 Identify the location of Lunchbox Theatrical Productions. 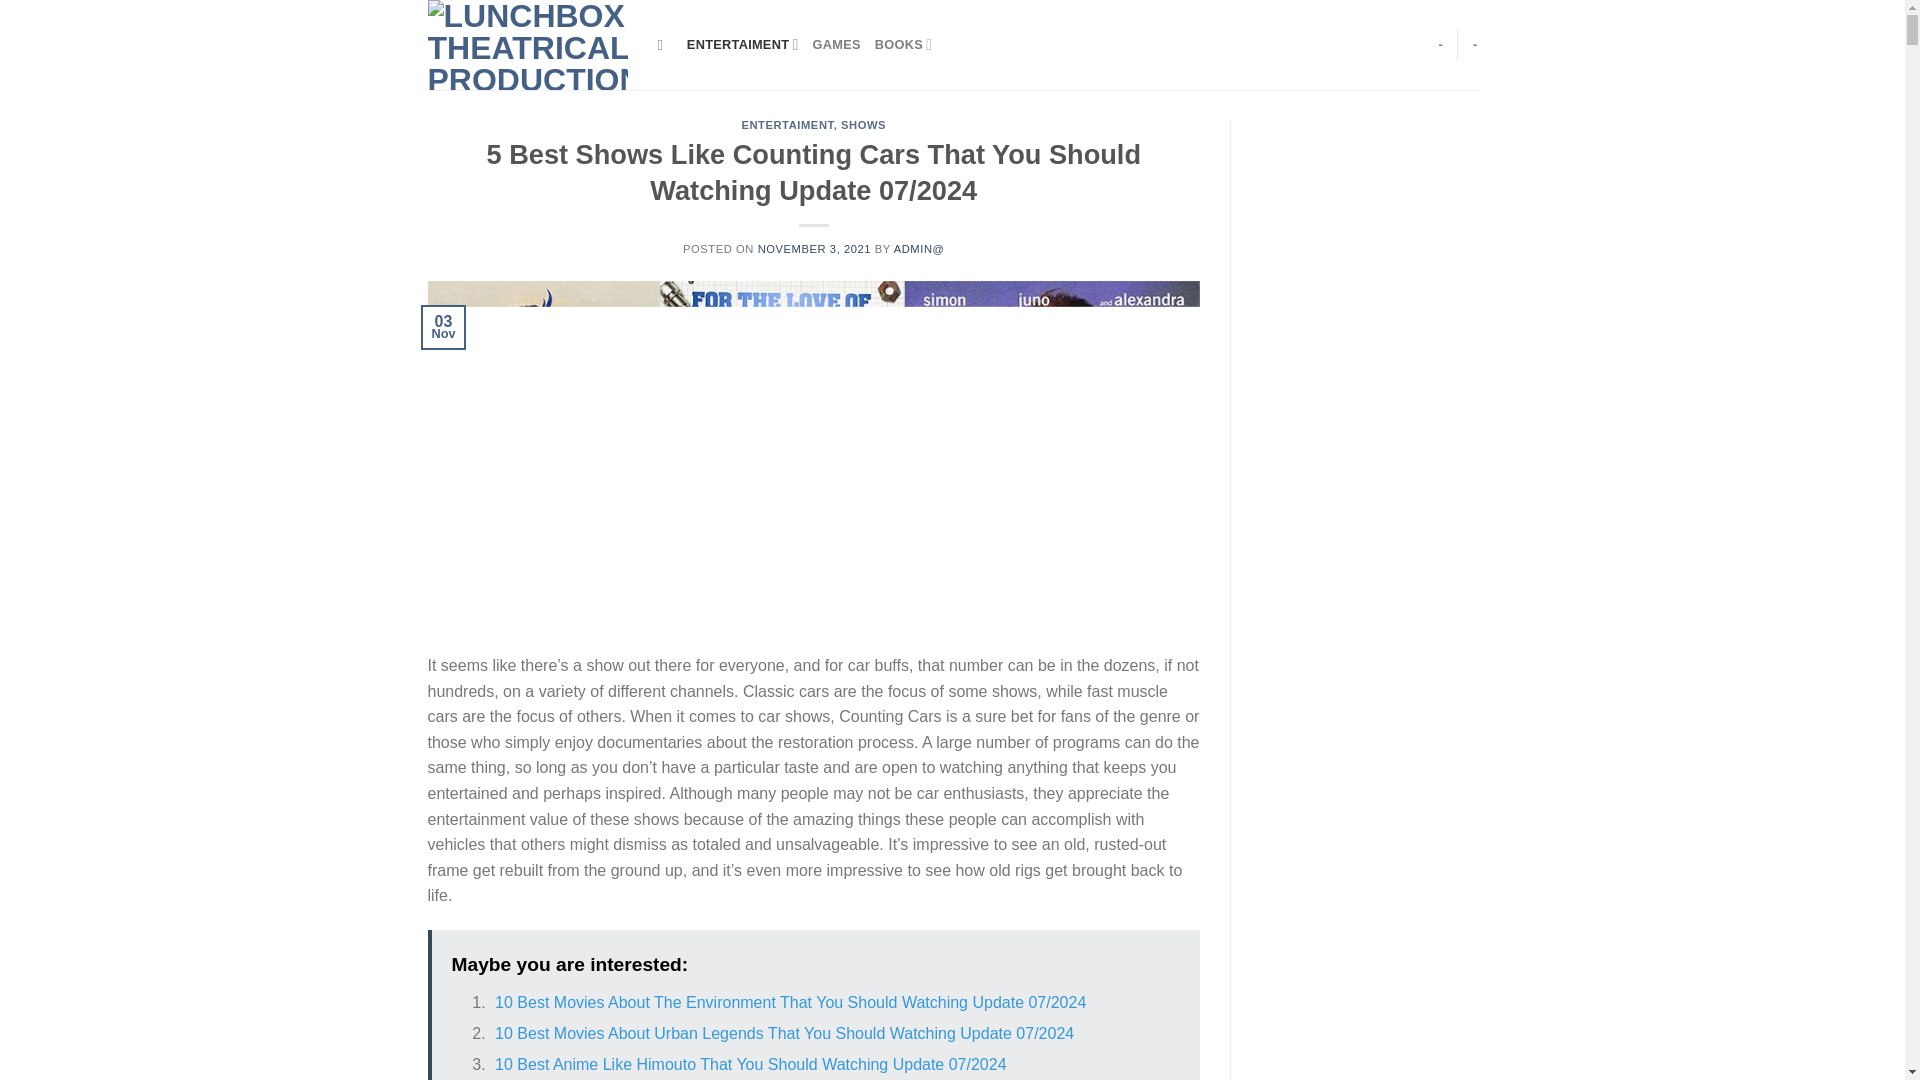
(528, 44).